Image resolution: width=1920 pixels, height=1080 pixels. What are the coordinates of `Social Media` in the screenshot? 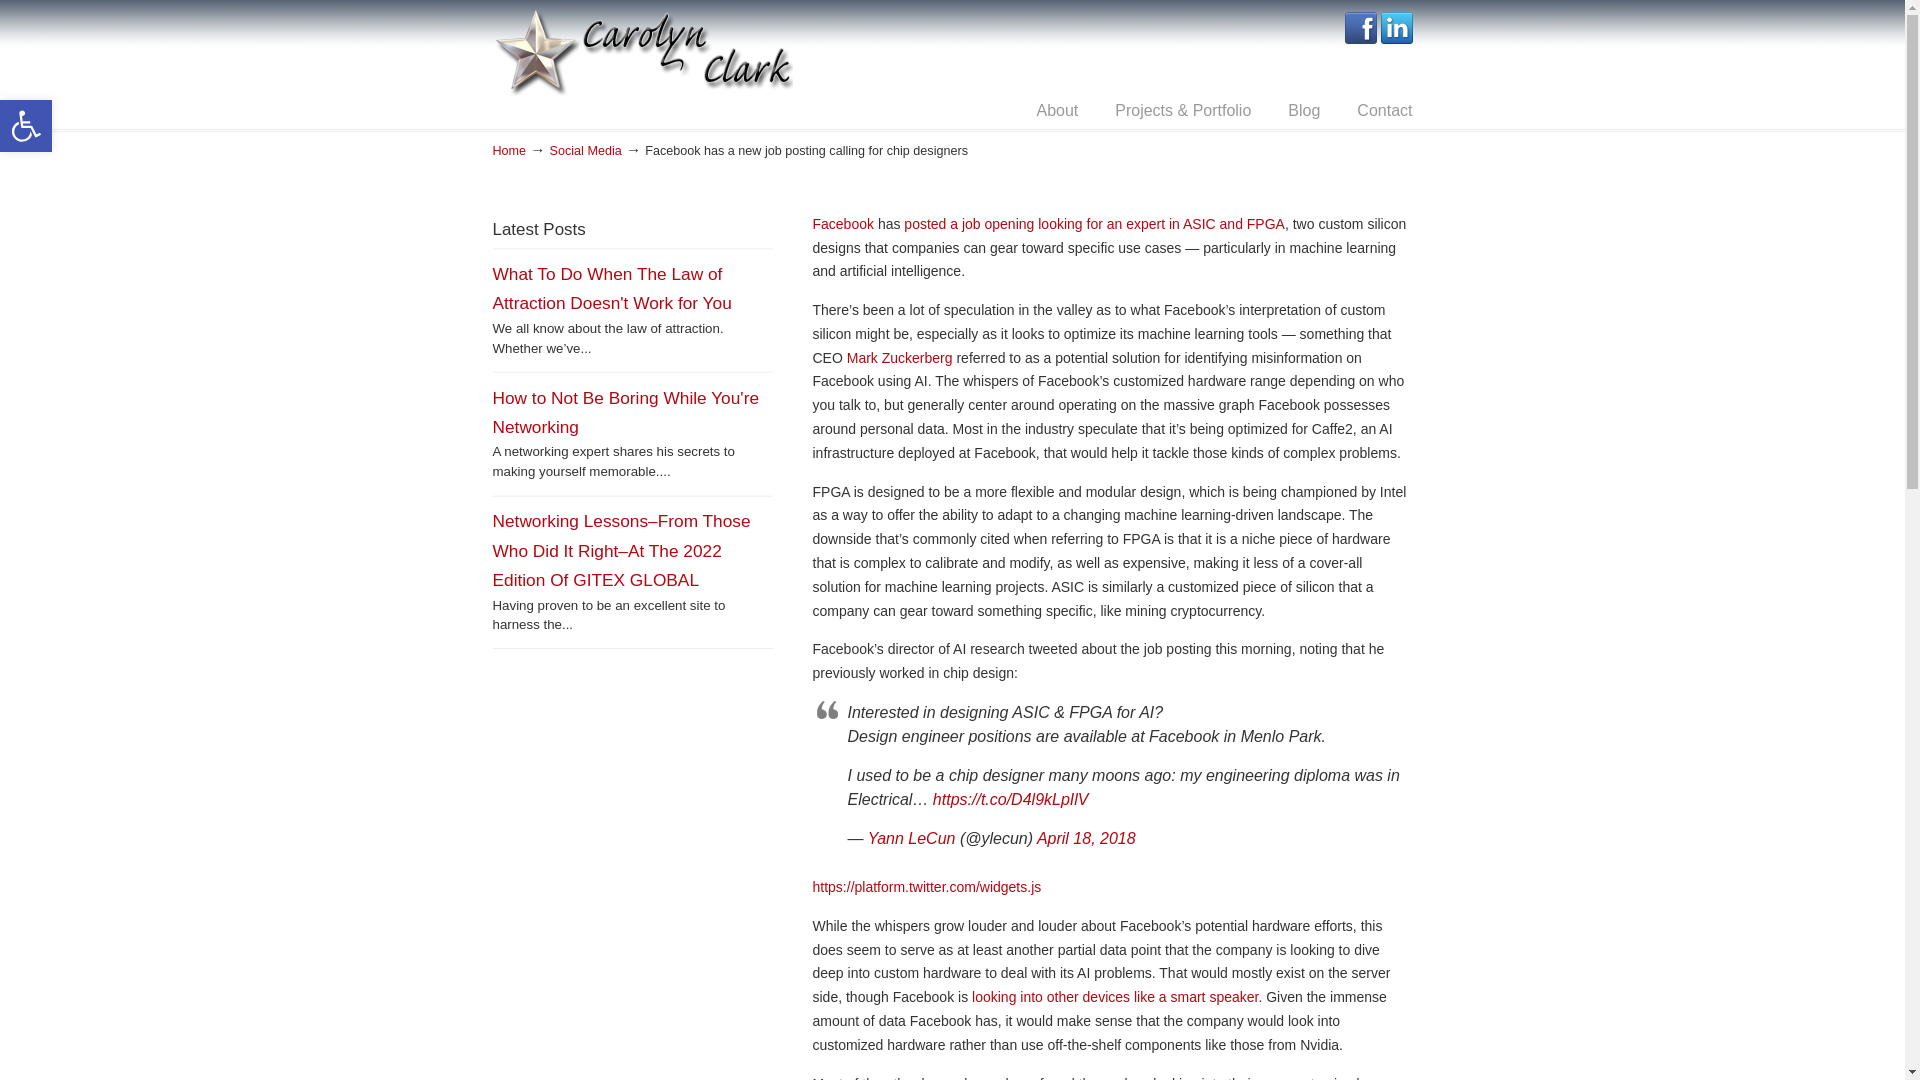 It's located at (586, 150).